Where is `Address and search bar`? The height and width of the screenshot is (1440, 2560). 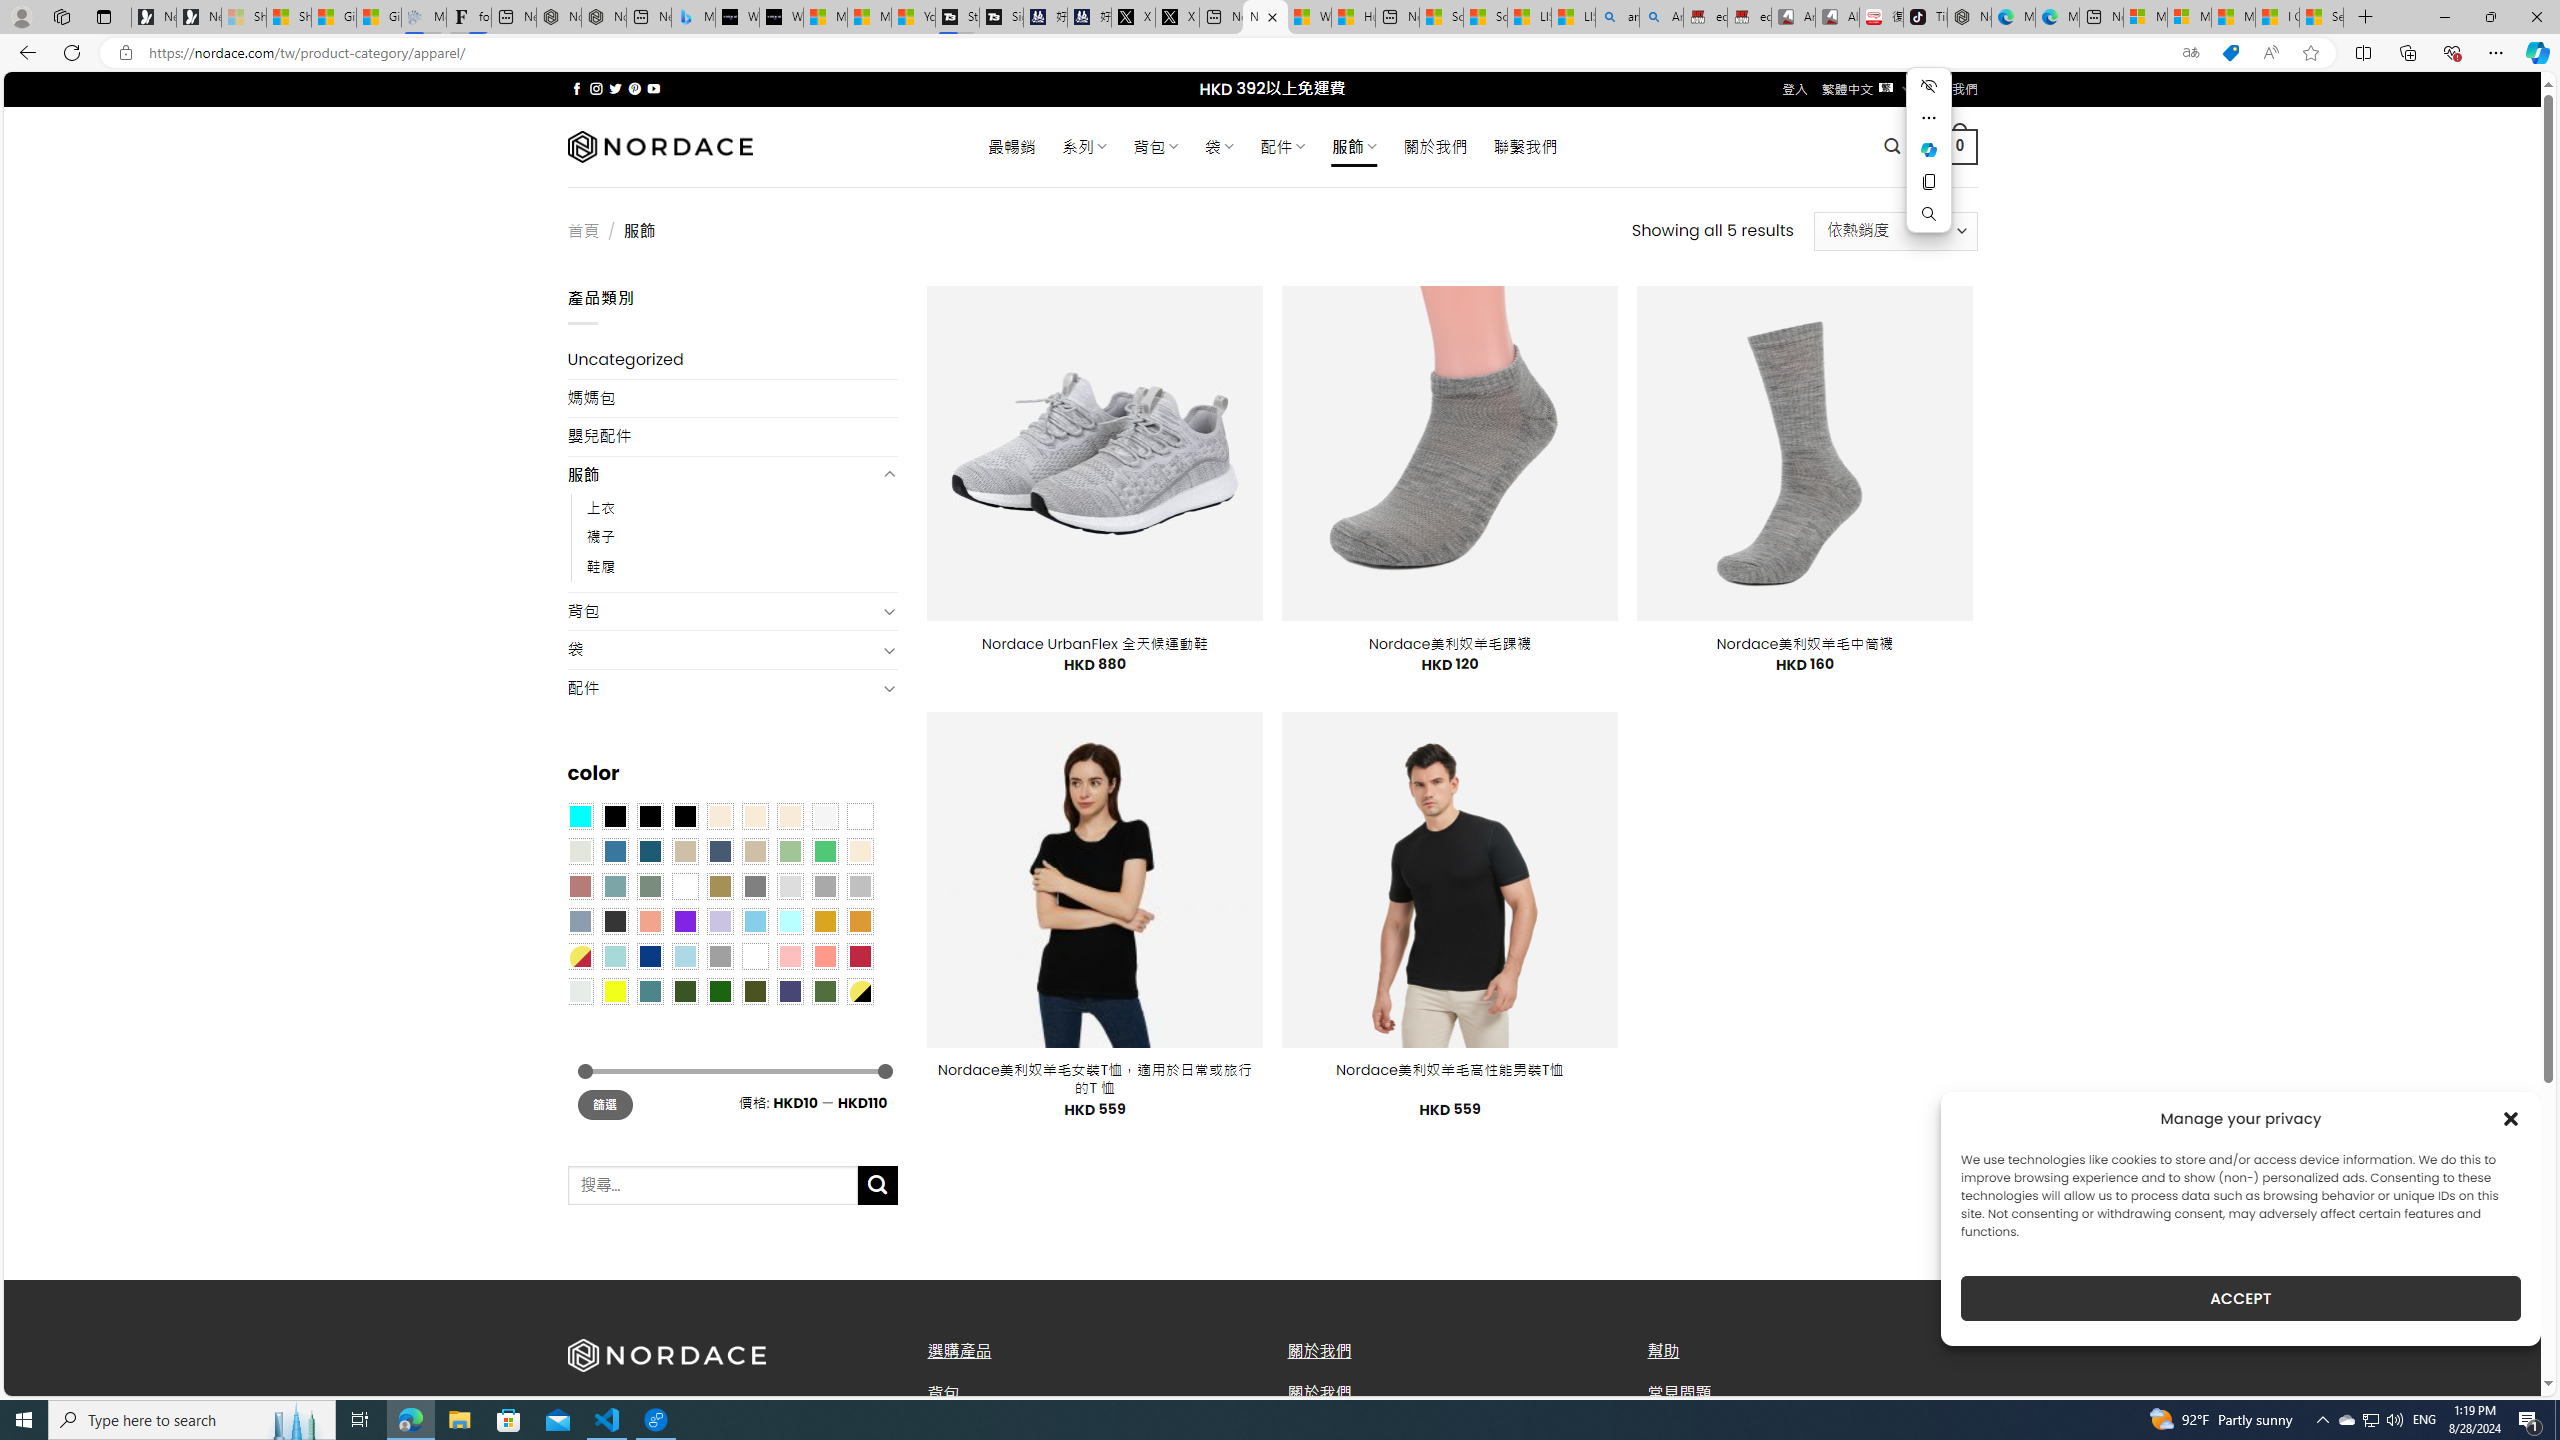 Address and search bar is located at coordinates (1158, 53).